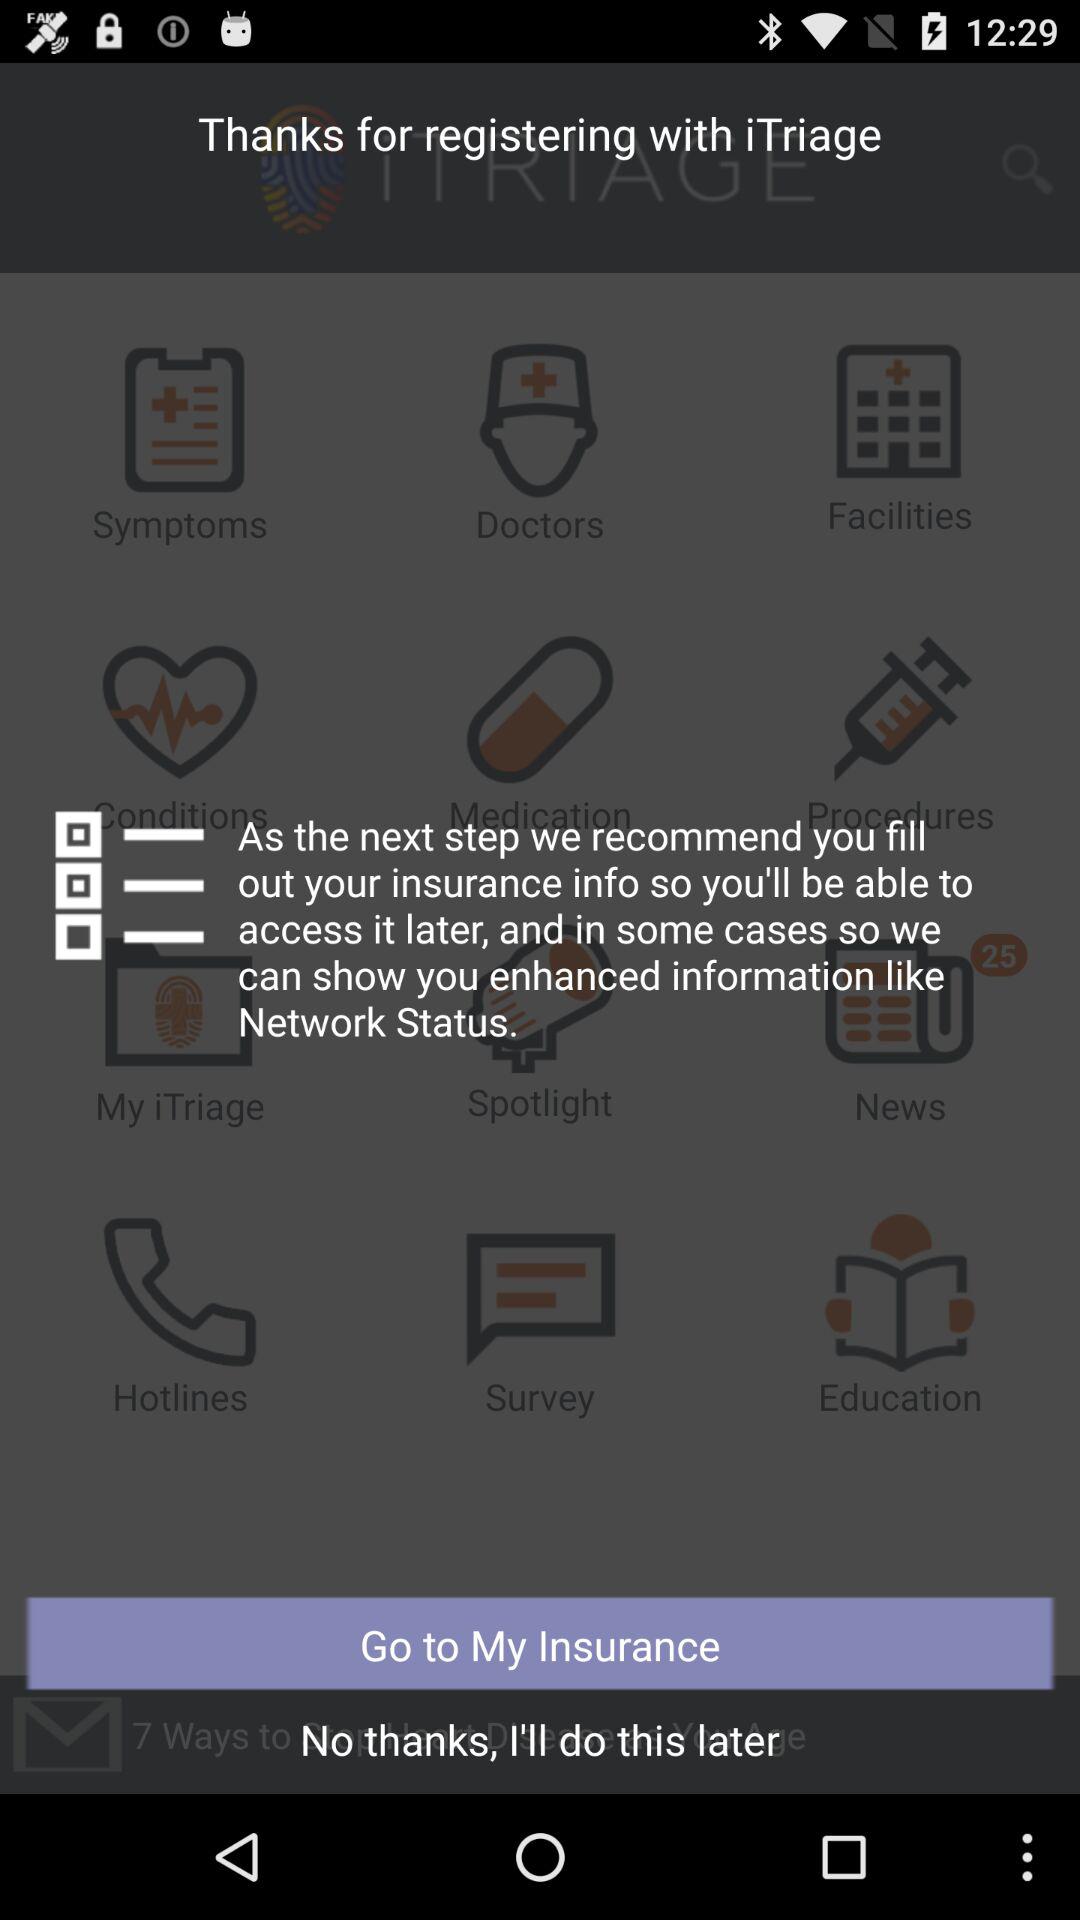 The height and width of the screenshot is (1920, 1080). What do you see at coordinates (540, 1644) in the screenshot?
I see `select item below the as the next icon` at bounding box center [540, 1644].